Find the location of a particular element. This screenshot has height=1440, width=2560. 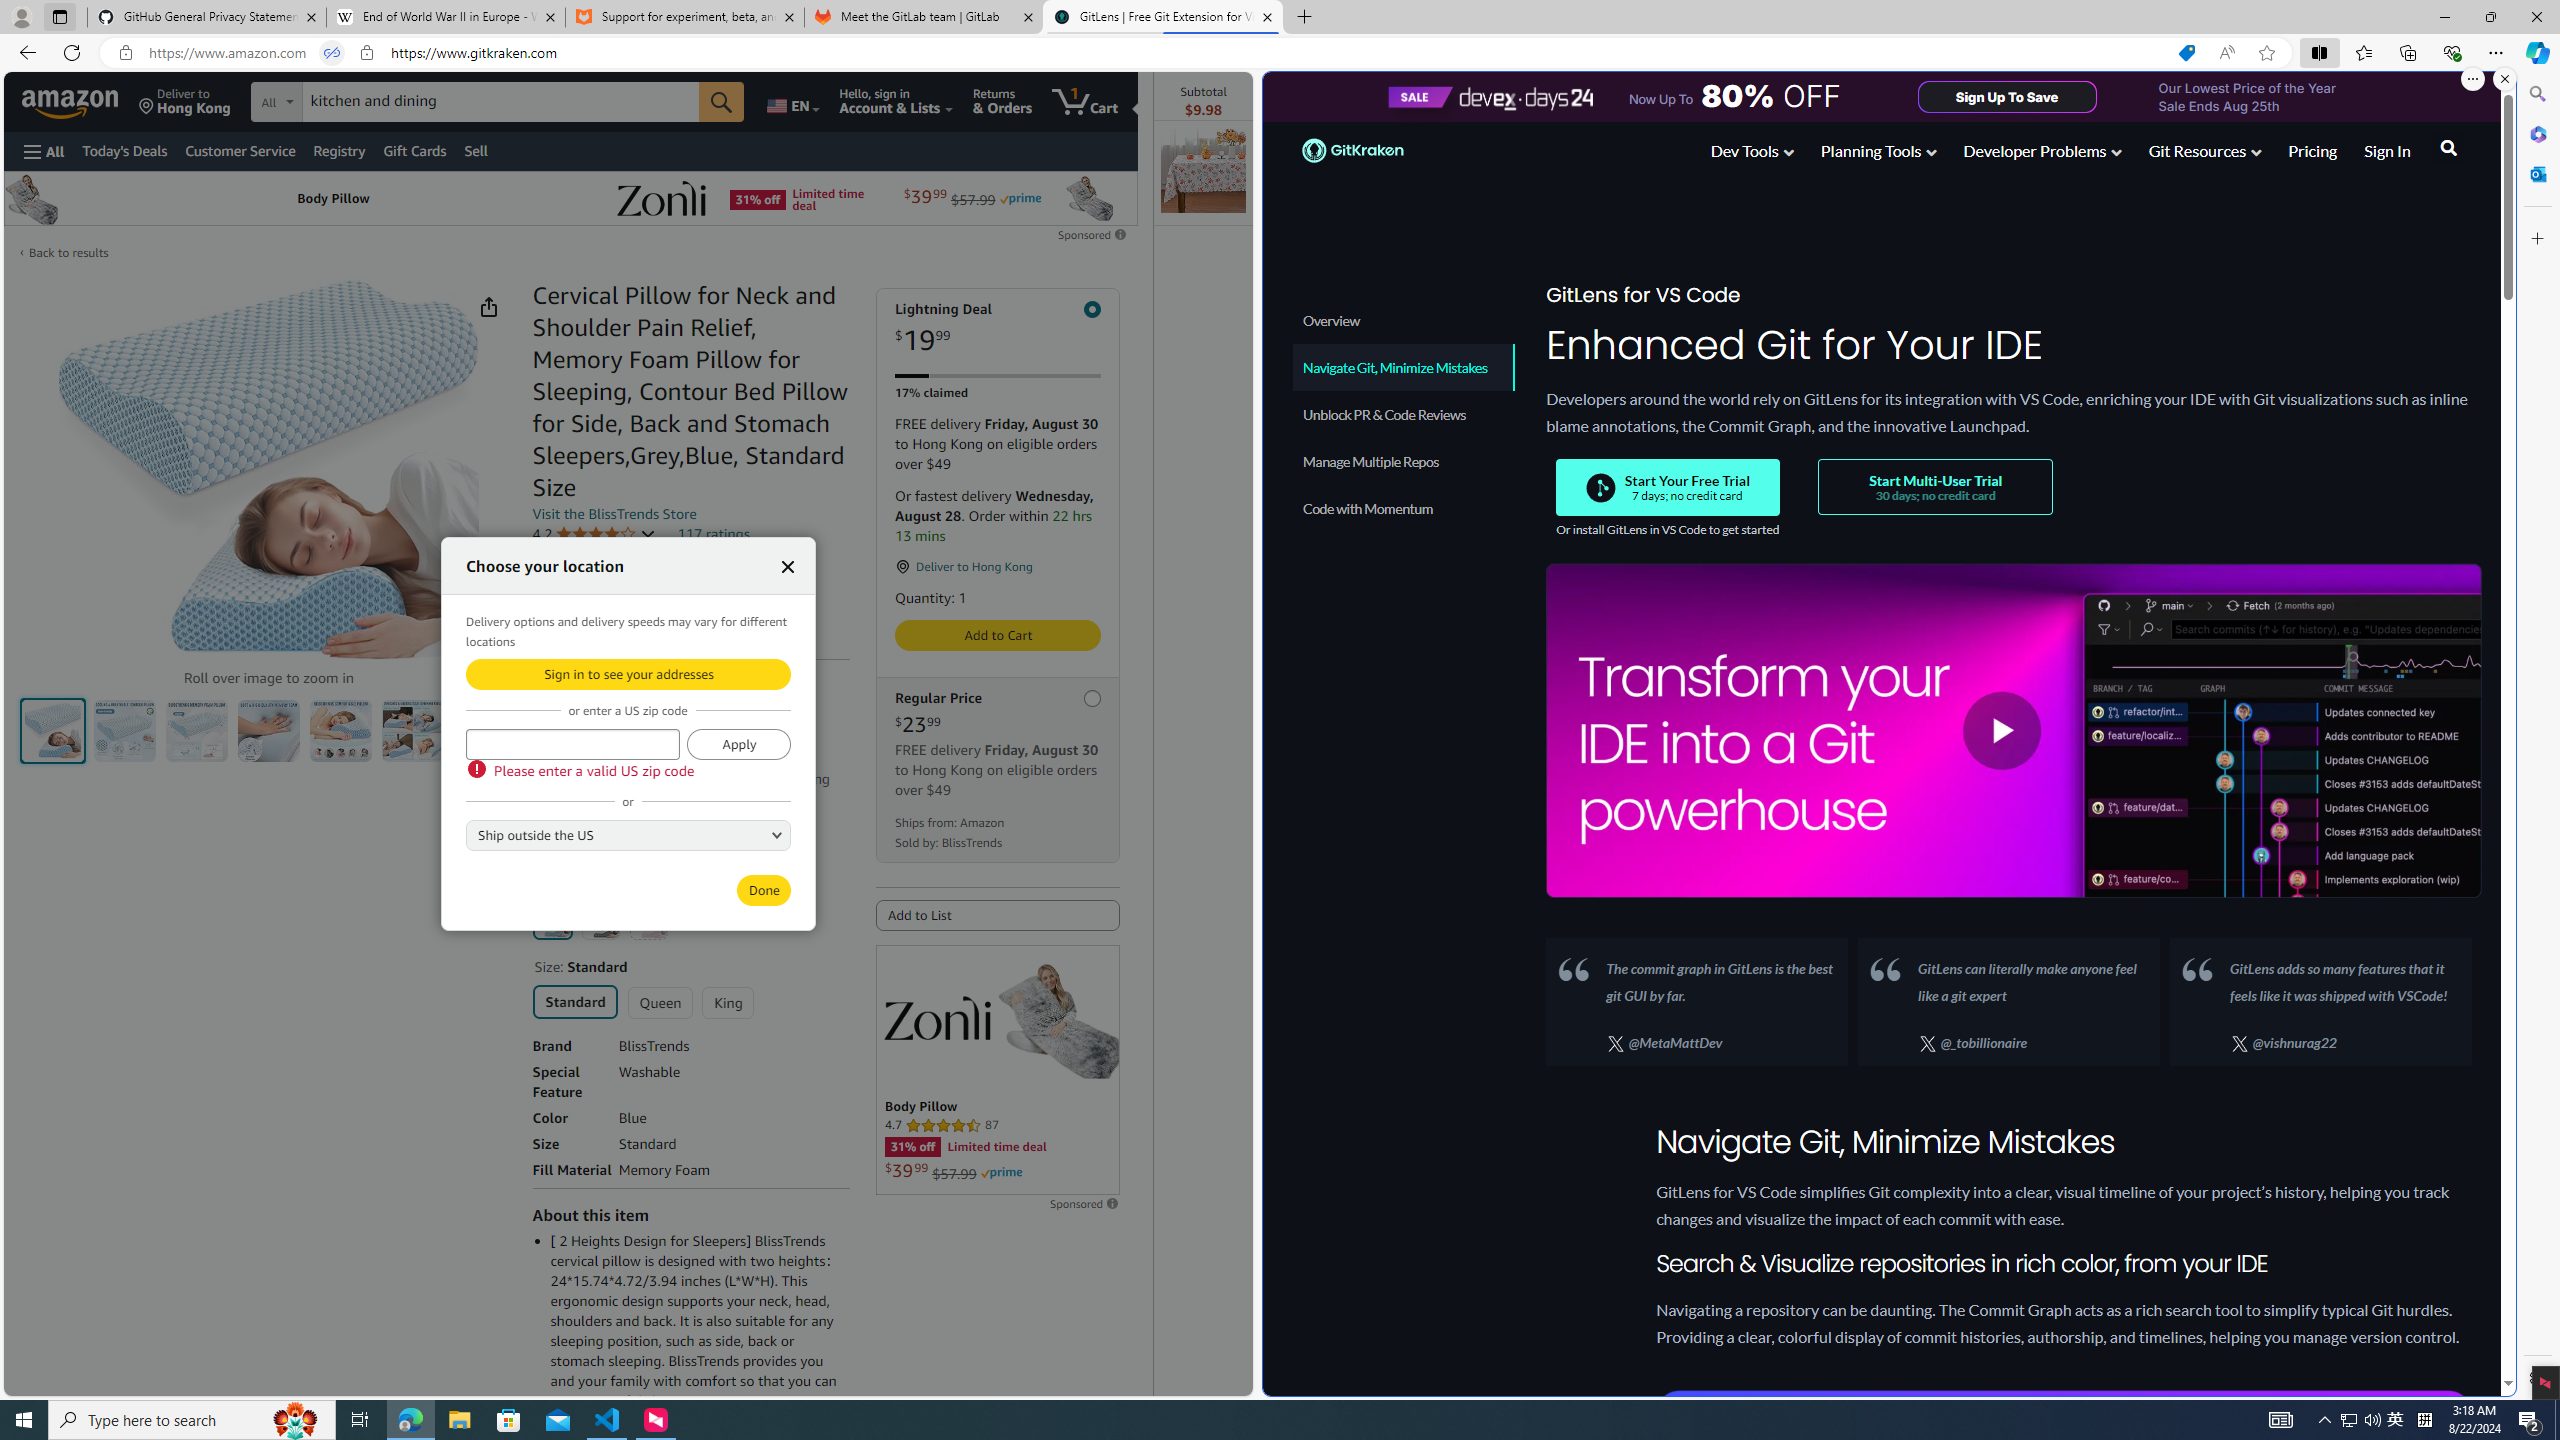

Meet the GitLab team | GitLab is located at coordinates (924, 17).